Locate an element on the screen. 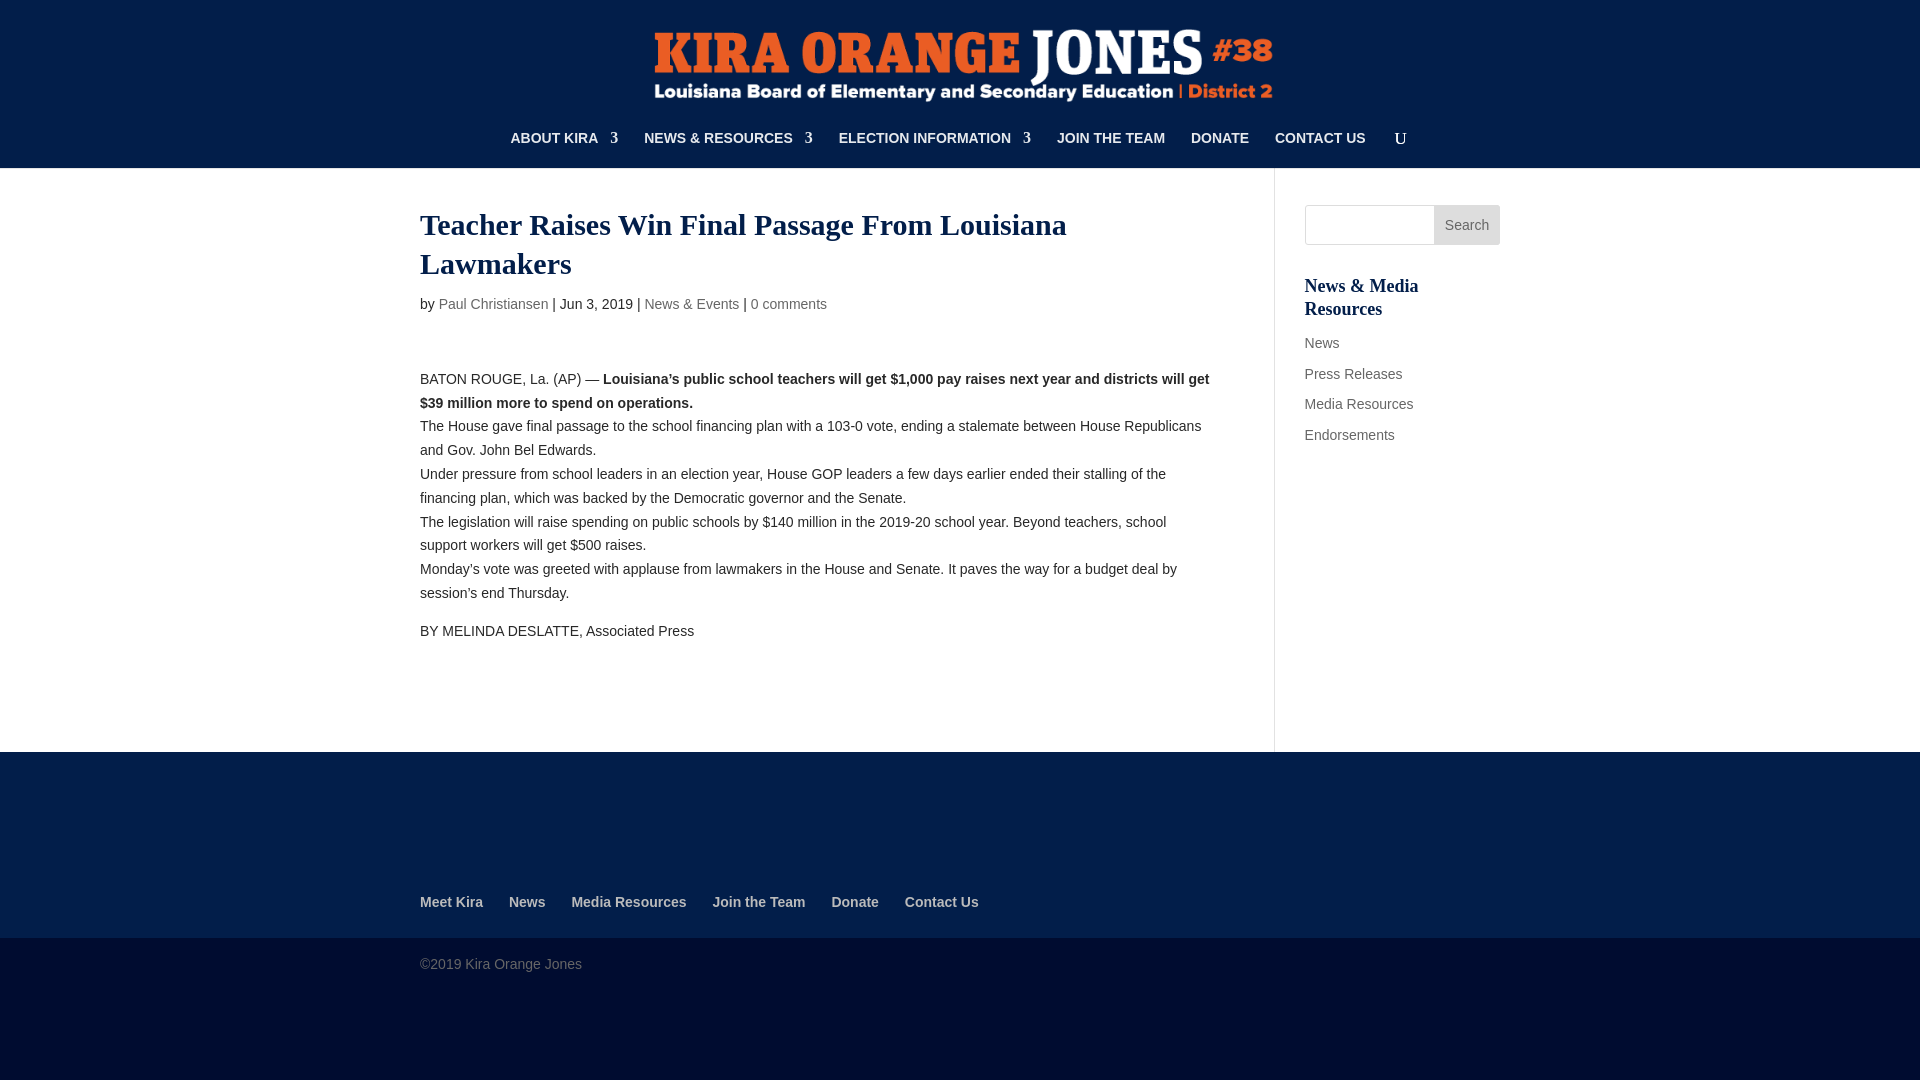  Contact Us is located at coordinates (942, 902).